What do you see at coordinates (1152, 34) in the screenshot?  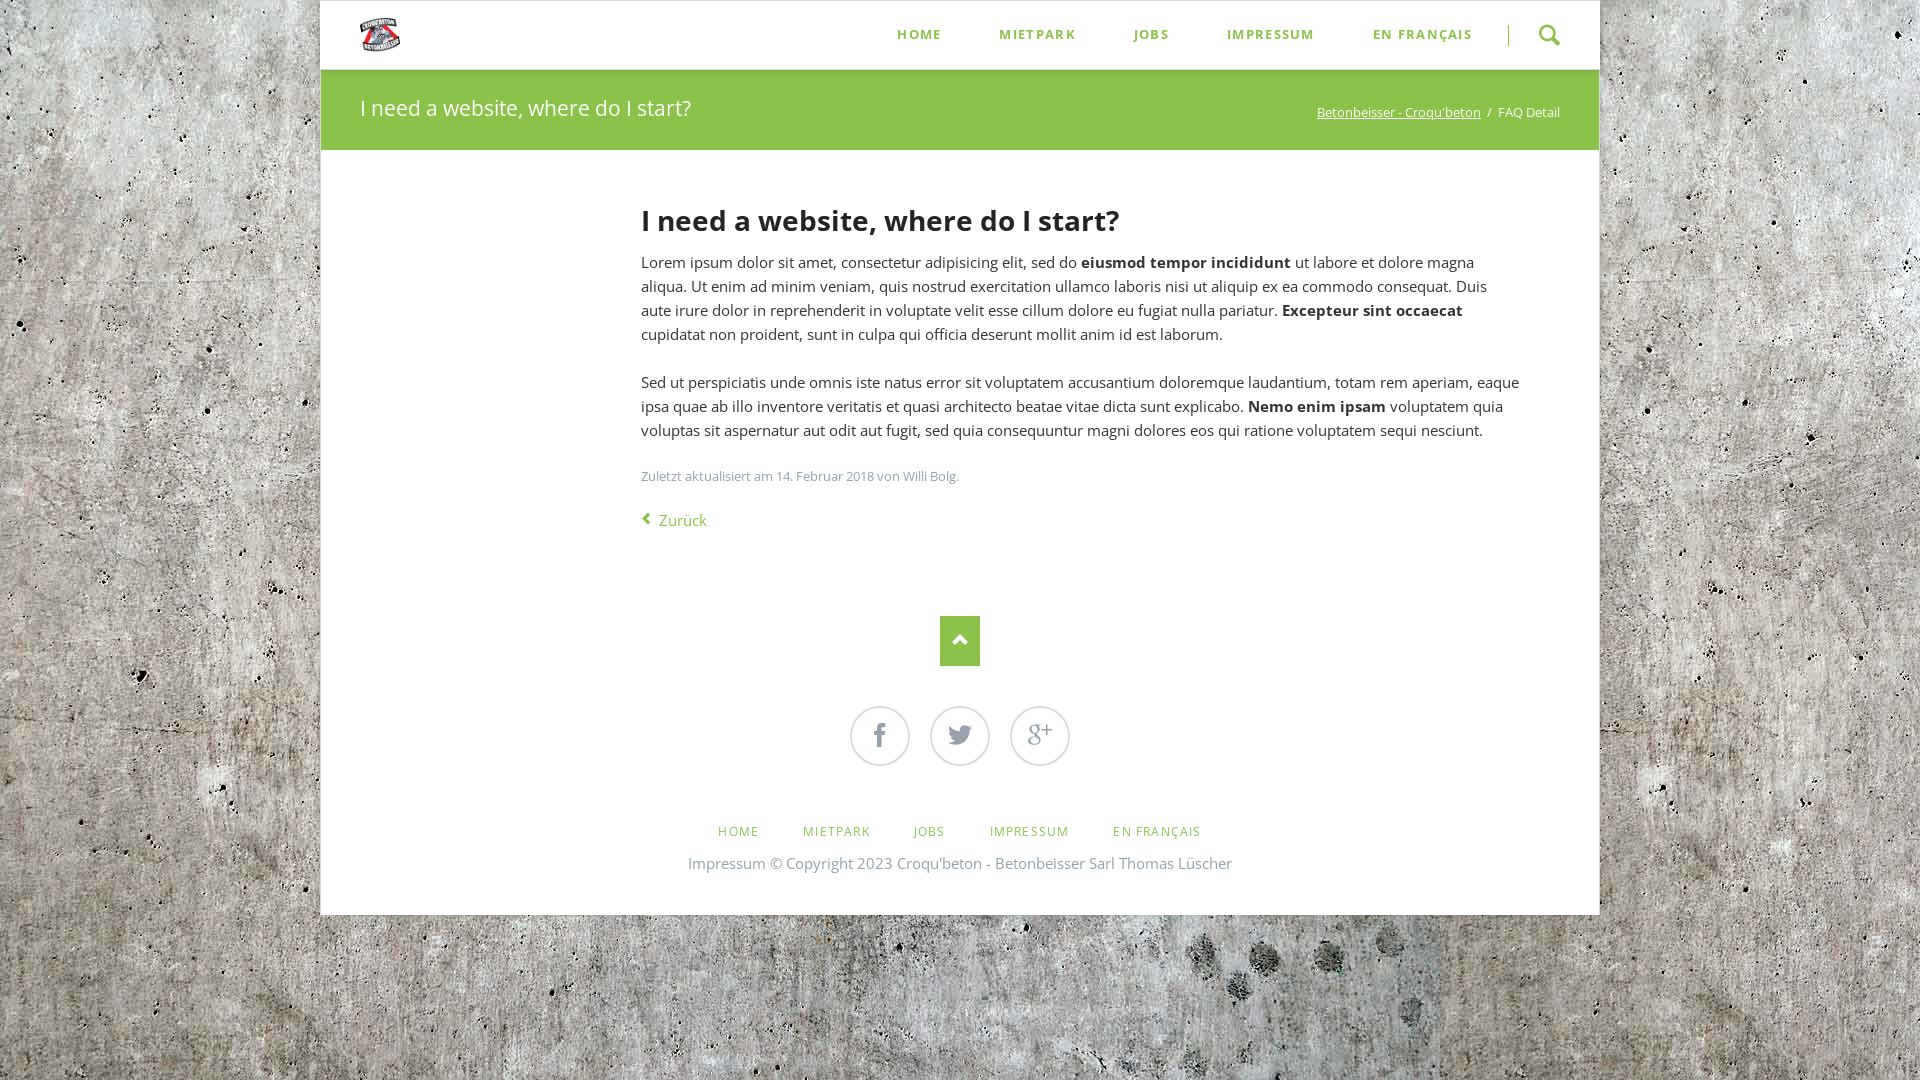 I see `JOBS` at bounding box center [1152, 34].